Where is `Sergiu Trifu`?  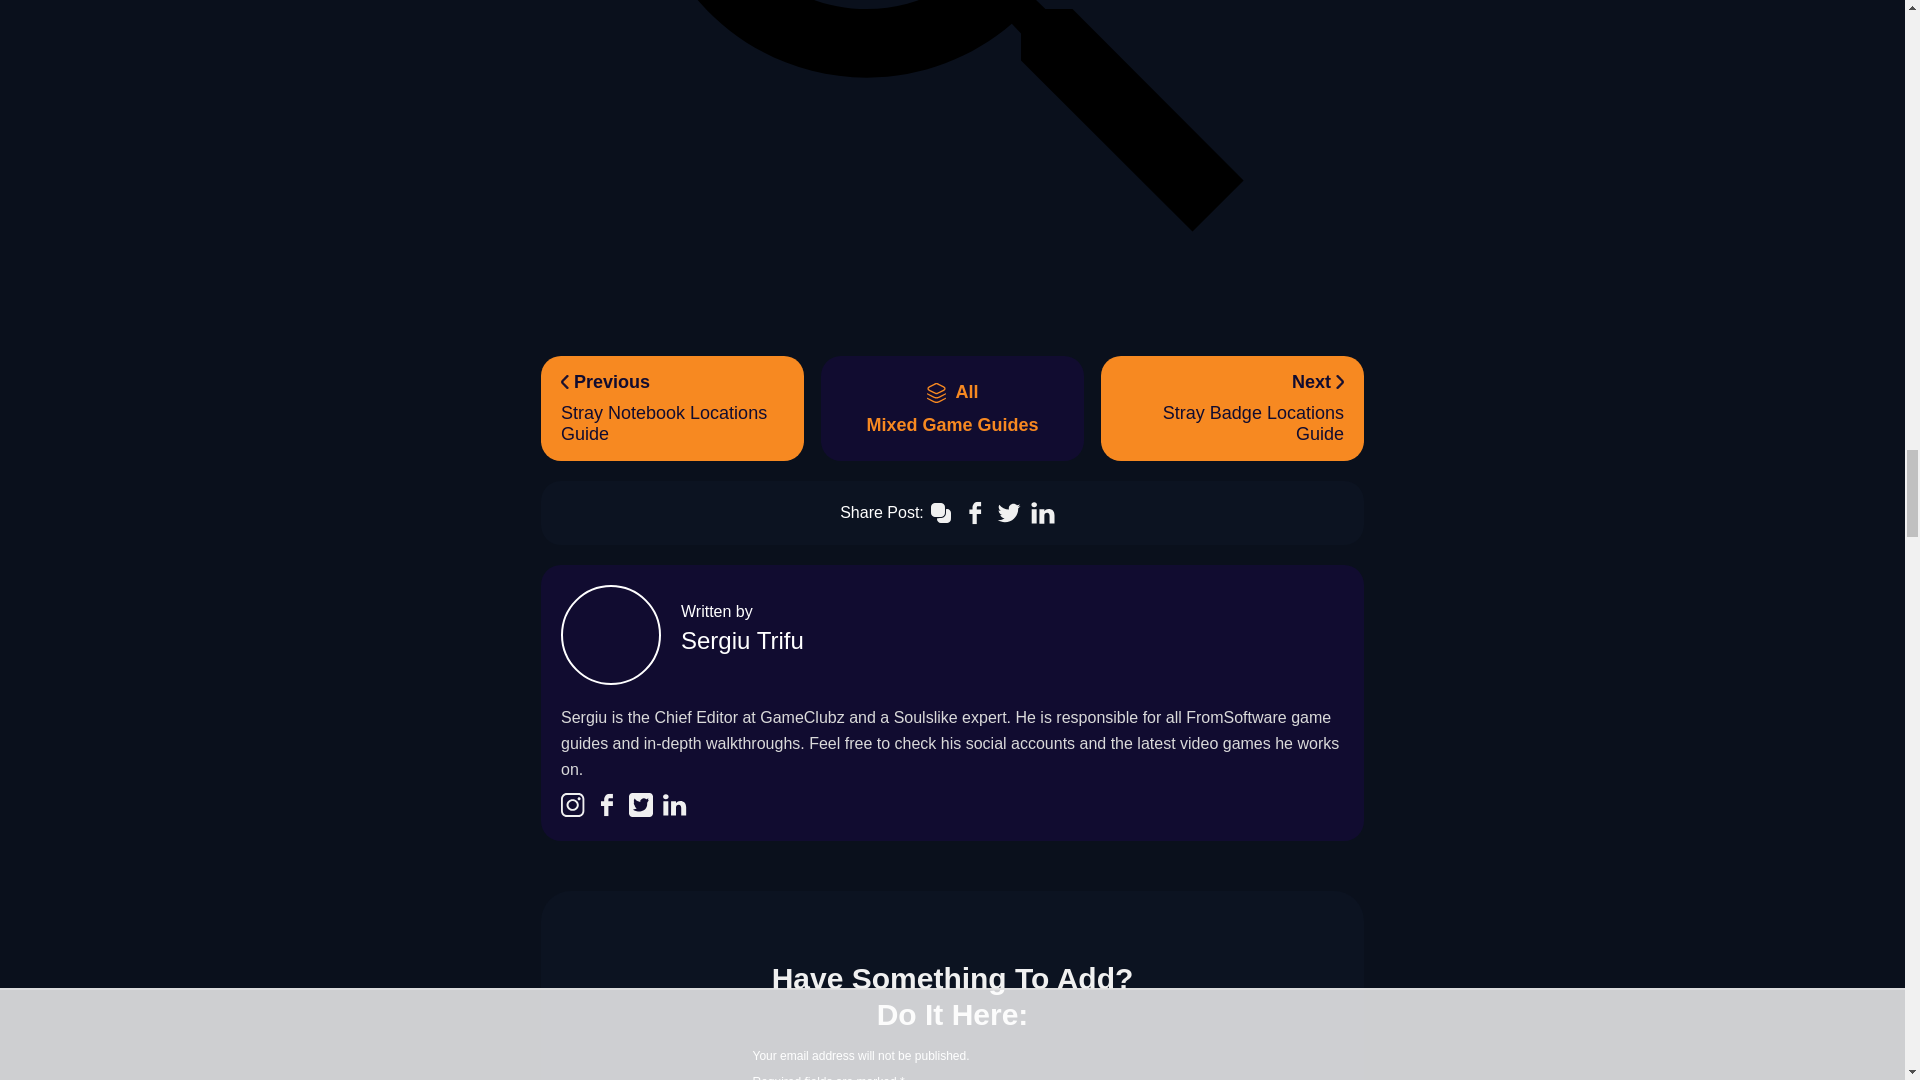
Sergiu Trifu is located at coordinates (606, 806).